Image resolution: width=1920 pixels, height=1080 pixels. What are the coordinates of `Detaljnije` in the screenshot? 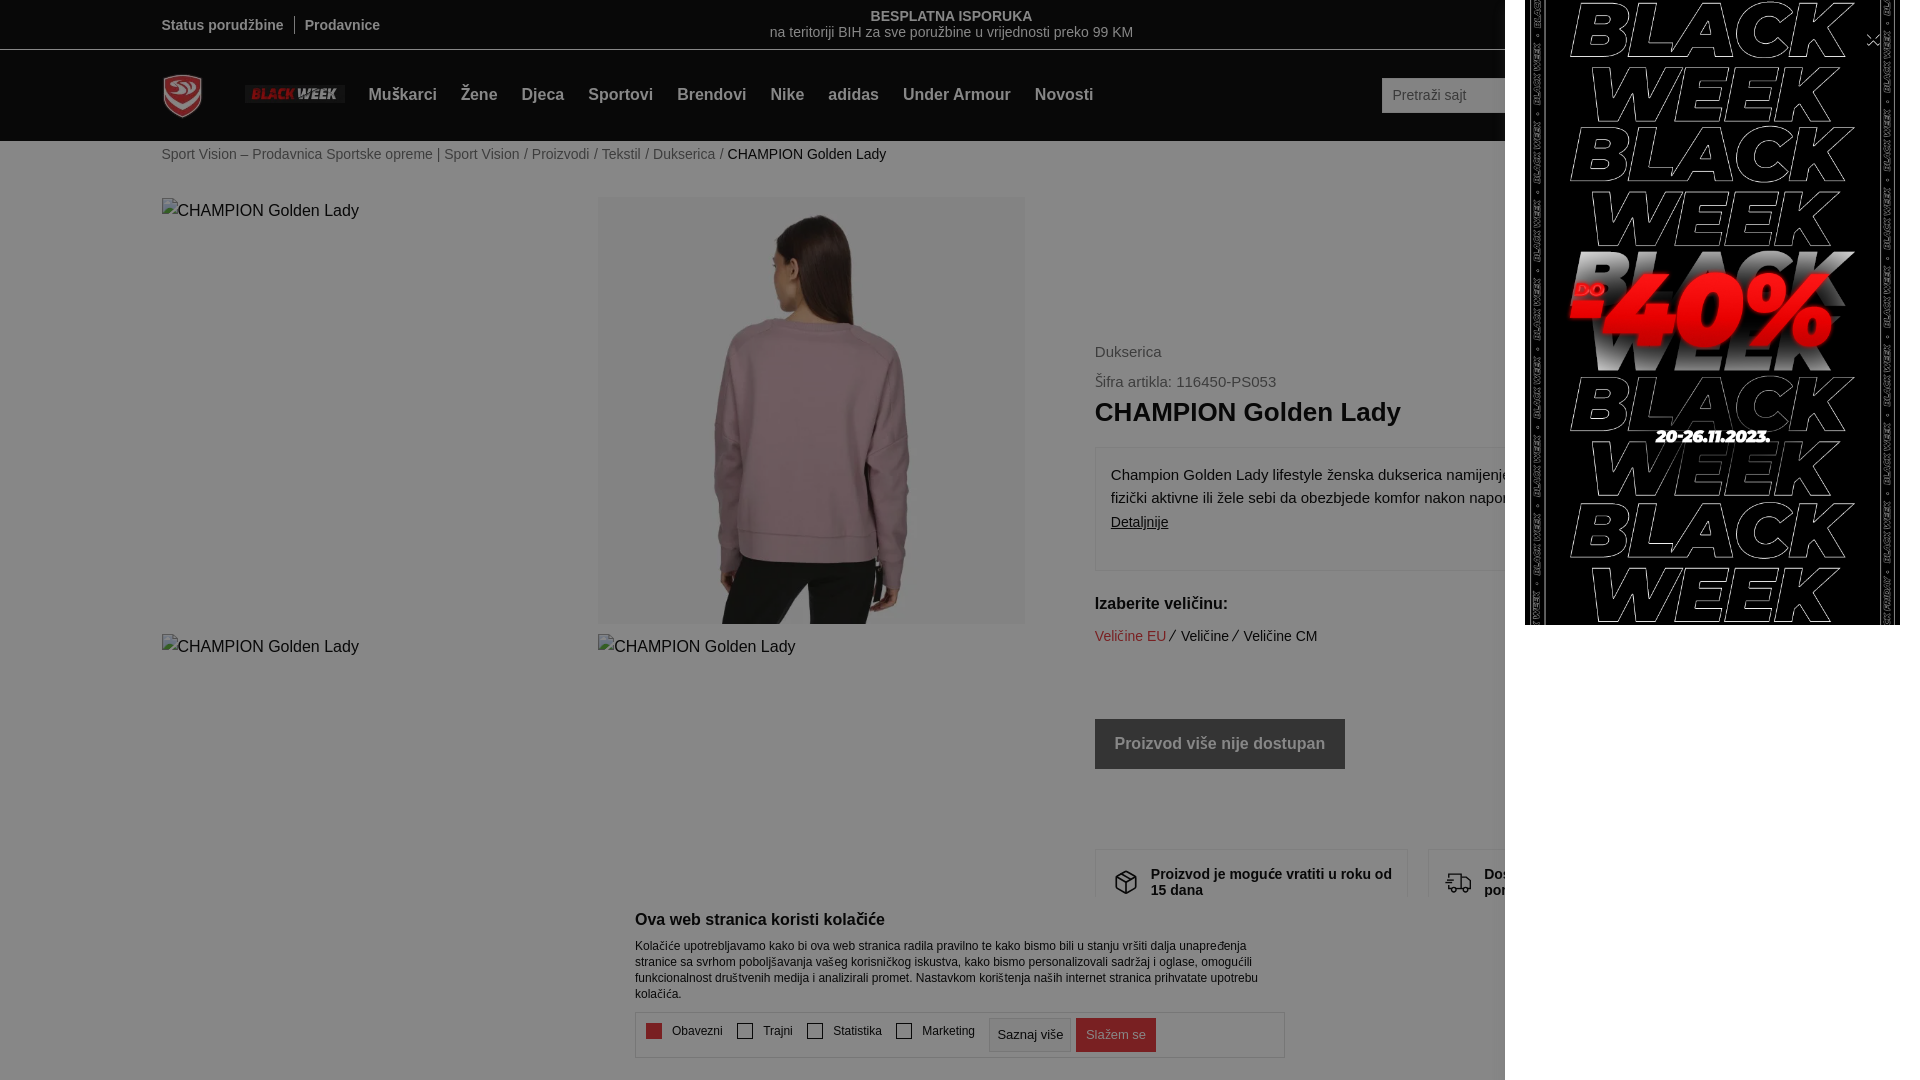 It's located at (1418, 522).